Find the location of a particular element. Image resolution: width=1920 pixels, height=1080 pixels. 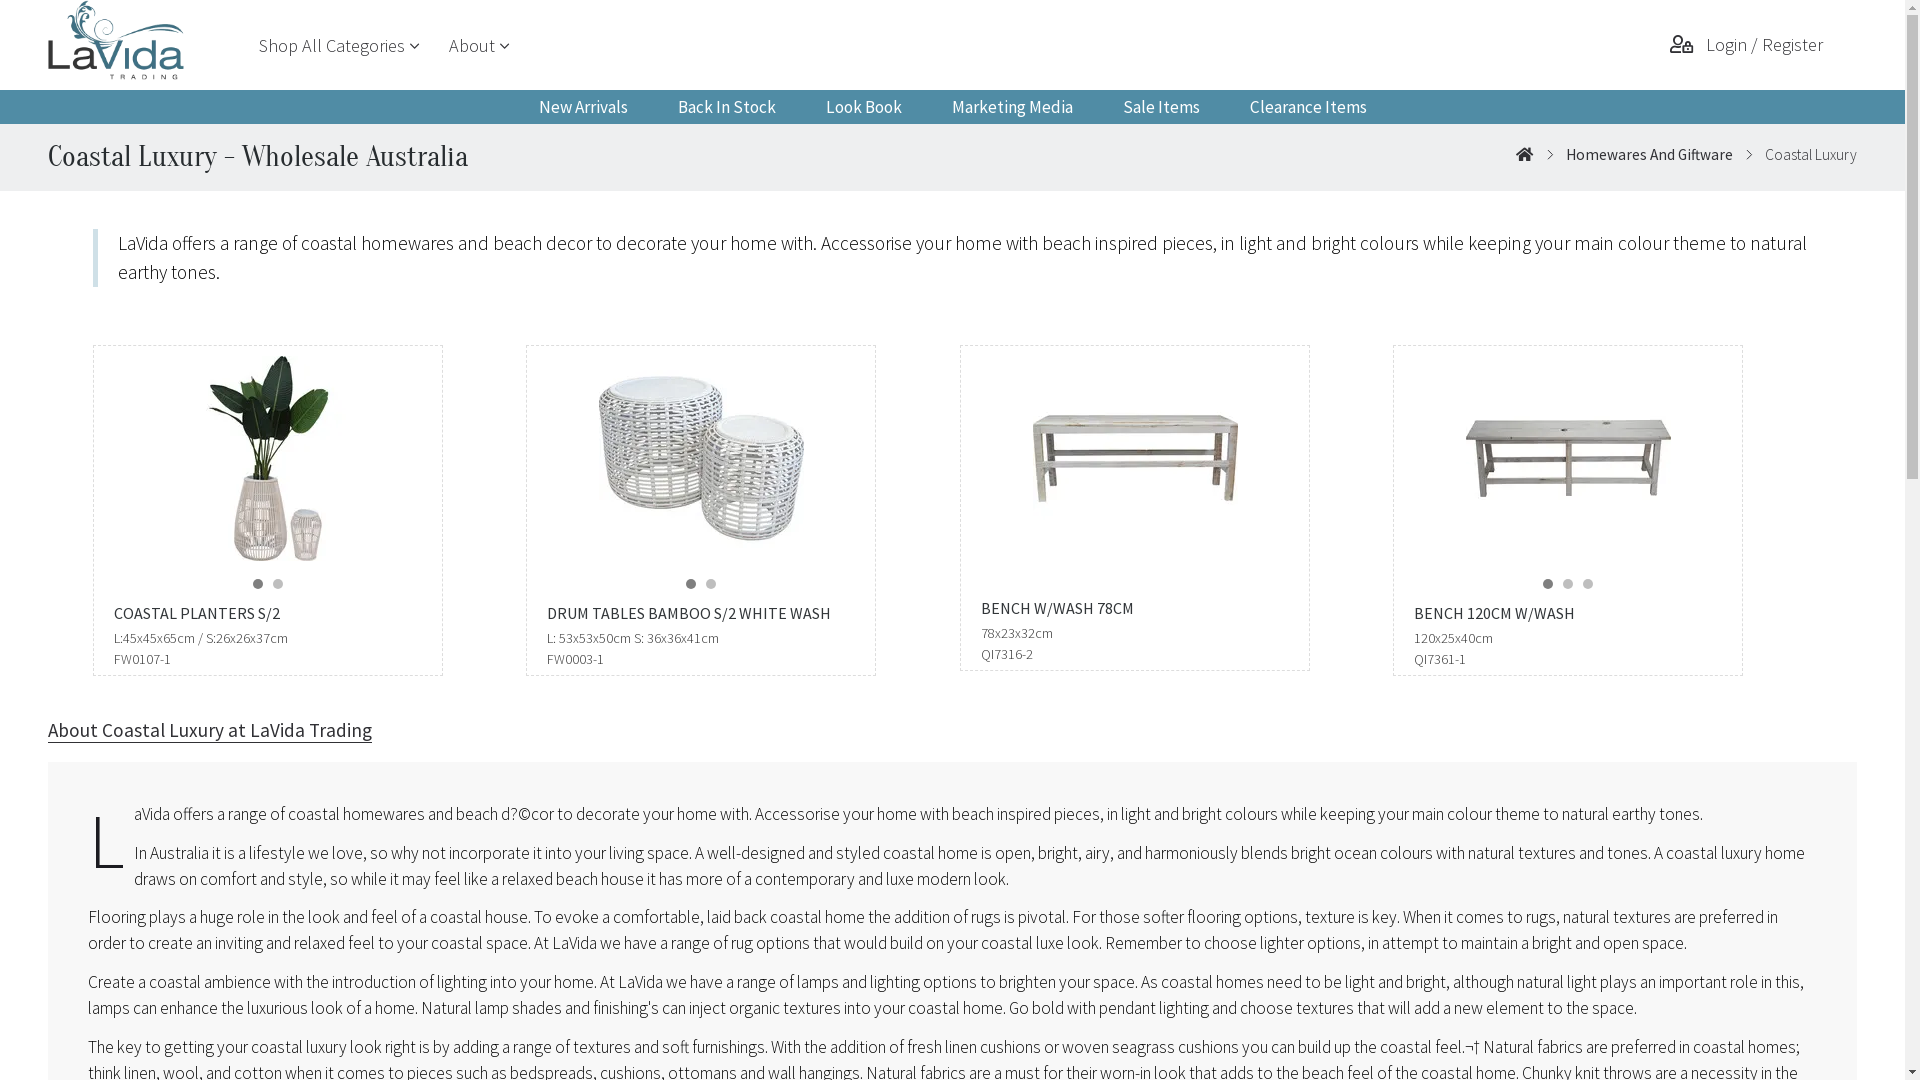

About is located at coordinates (472, 46).